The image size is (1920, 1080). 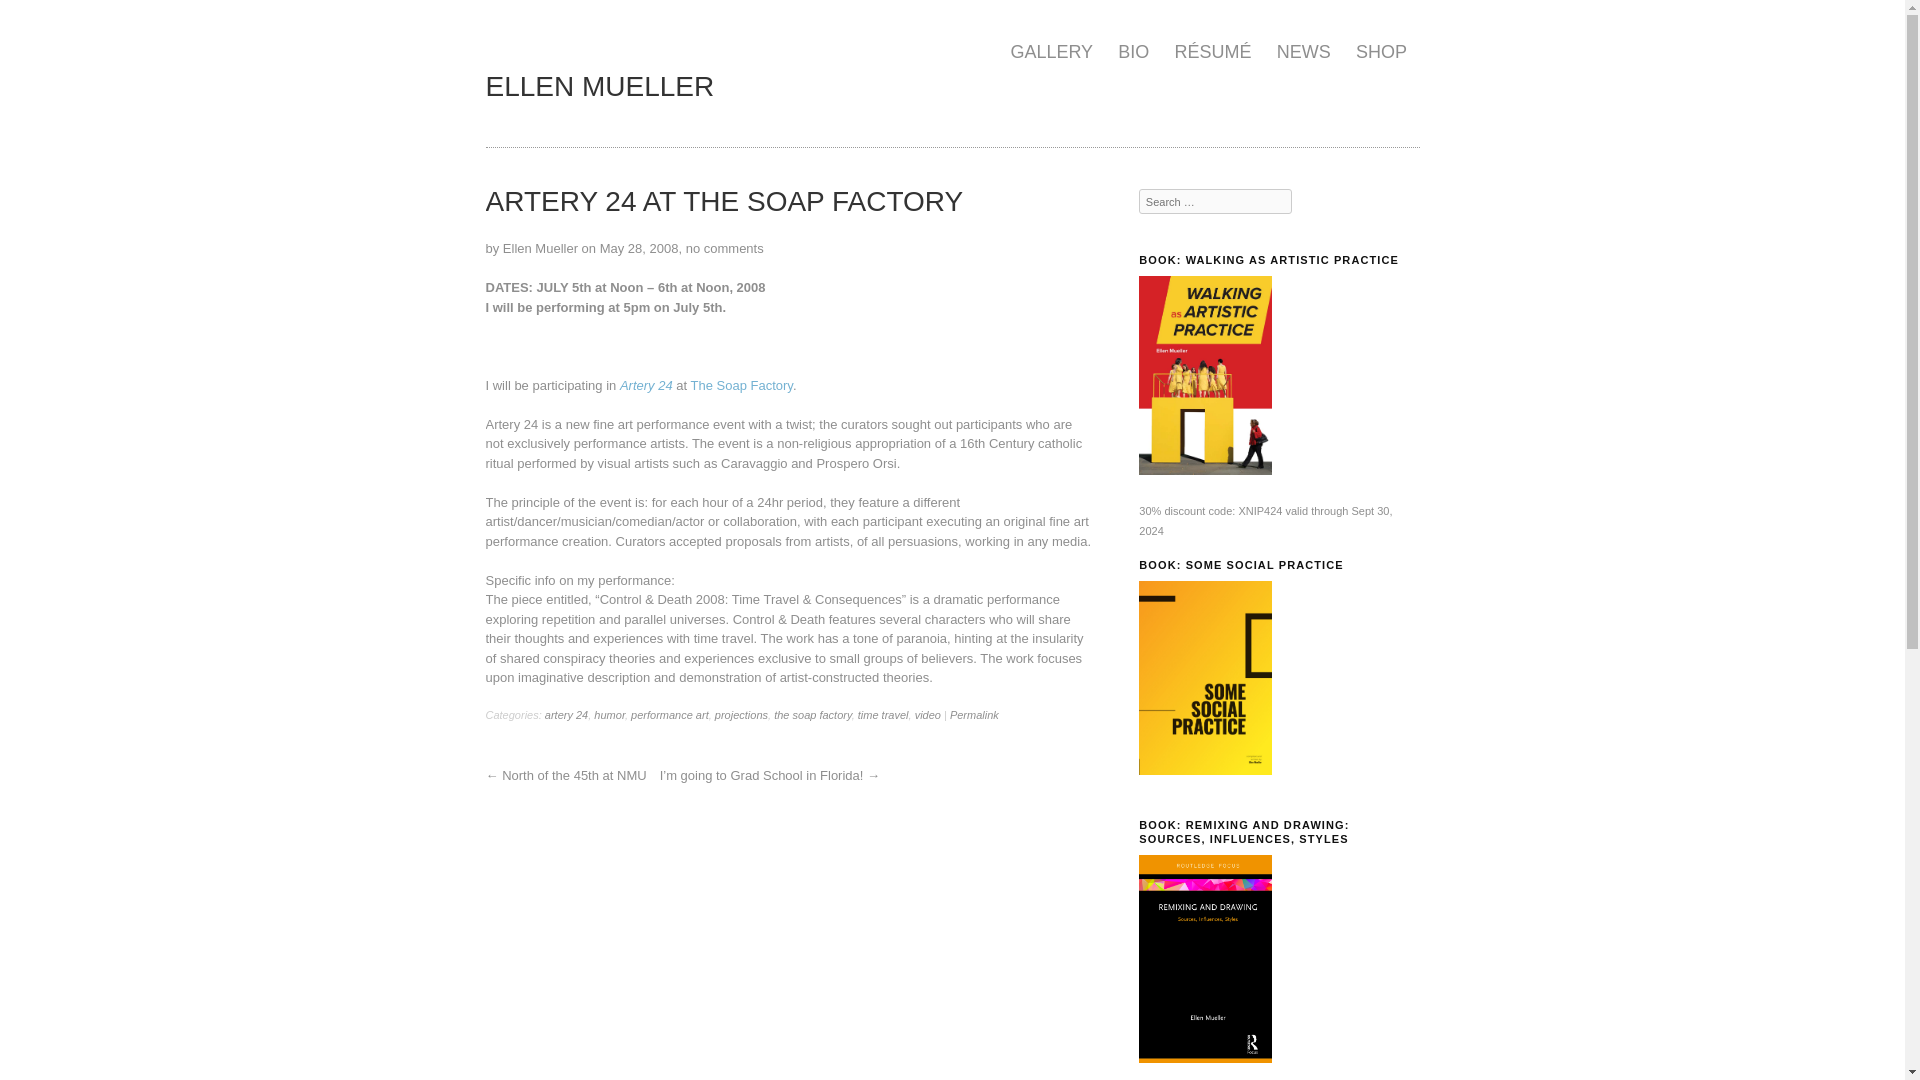 I want to click on GALLERY, so click(x=1052, y=52).